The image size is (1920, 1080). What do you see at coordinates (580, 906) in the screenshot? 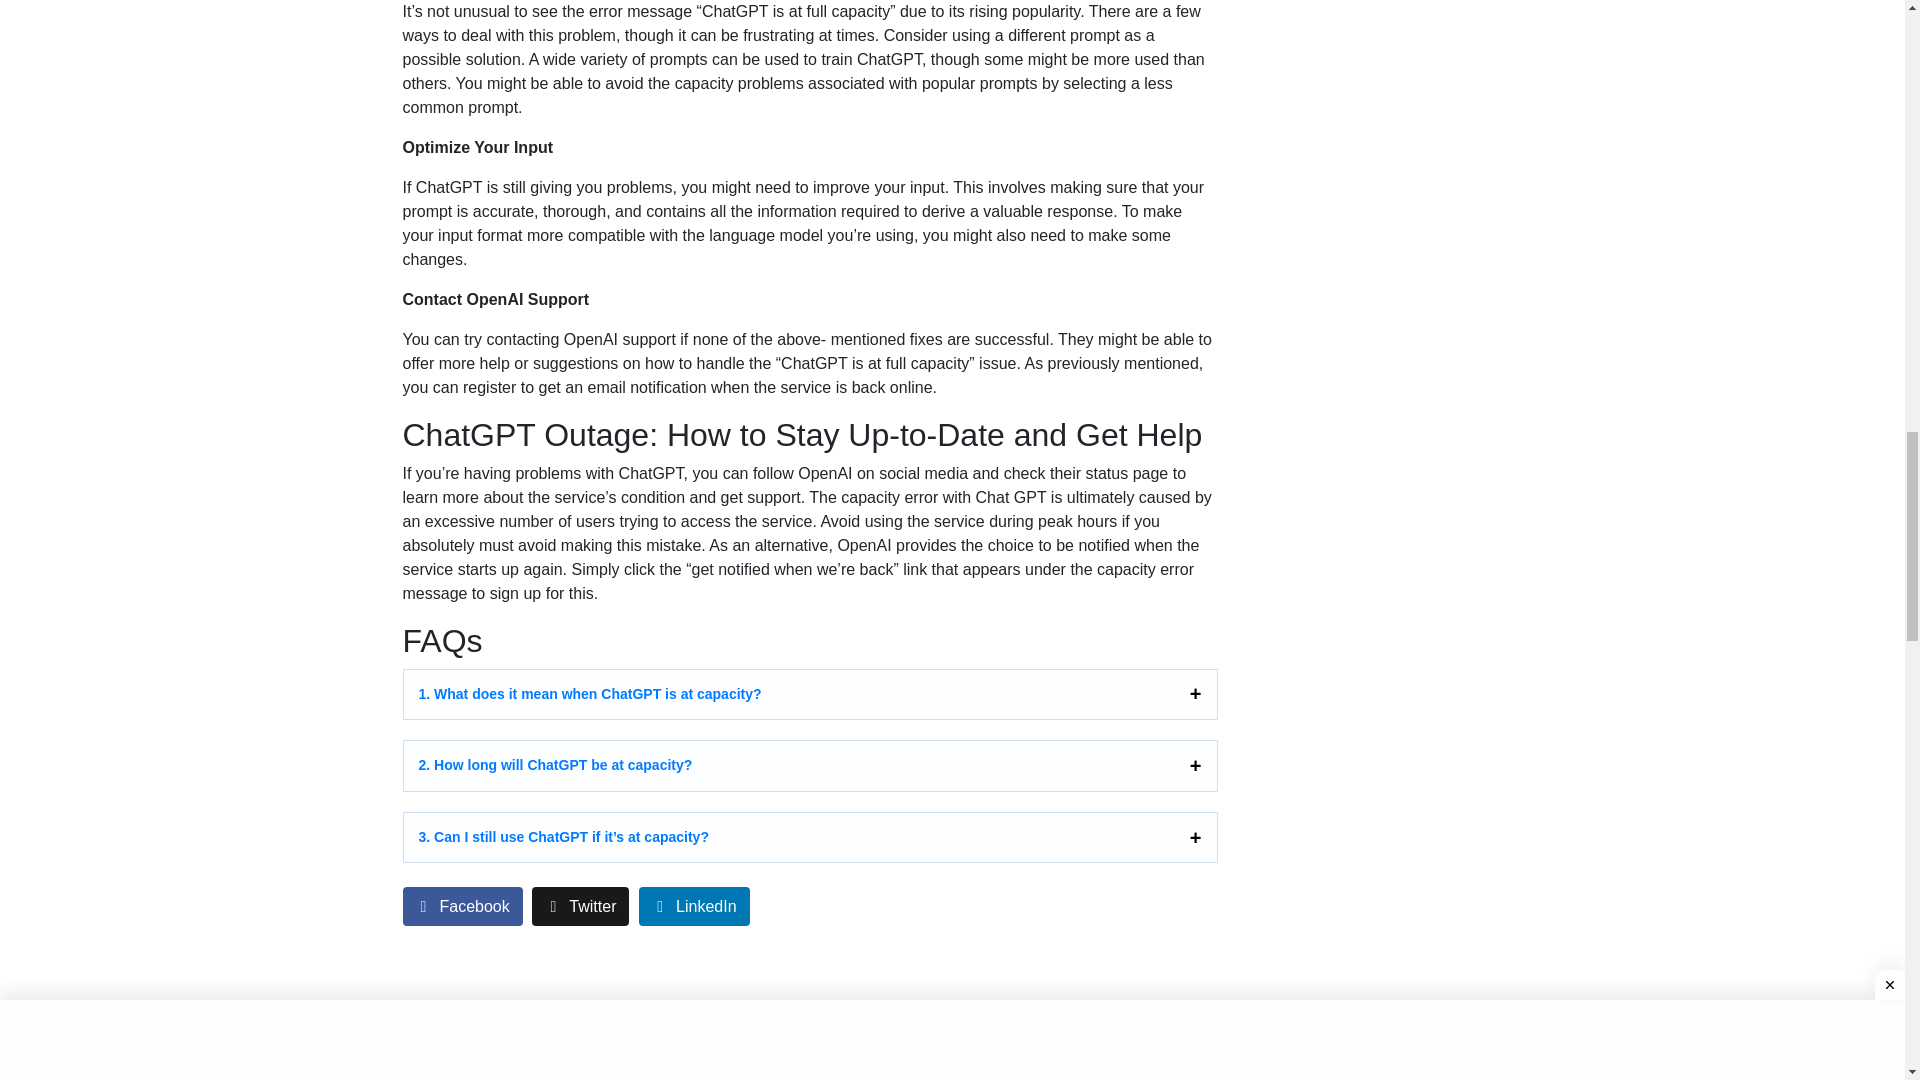
I see `Twitter` at bounding box center [580, 906].